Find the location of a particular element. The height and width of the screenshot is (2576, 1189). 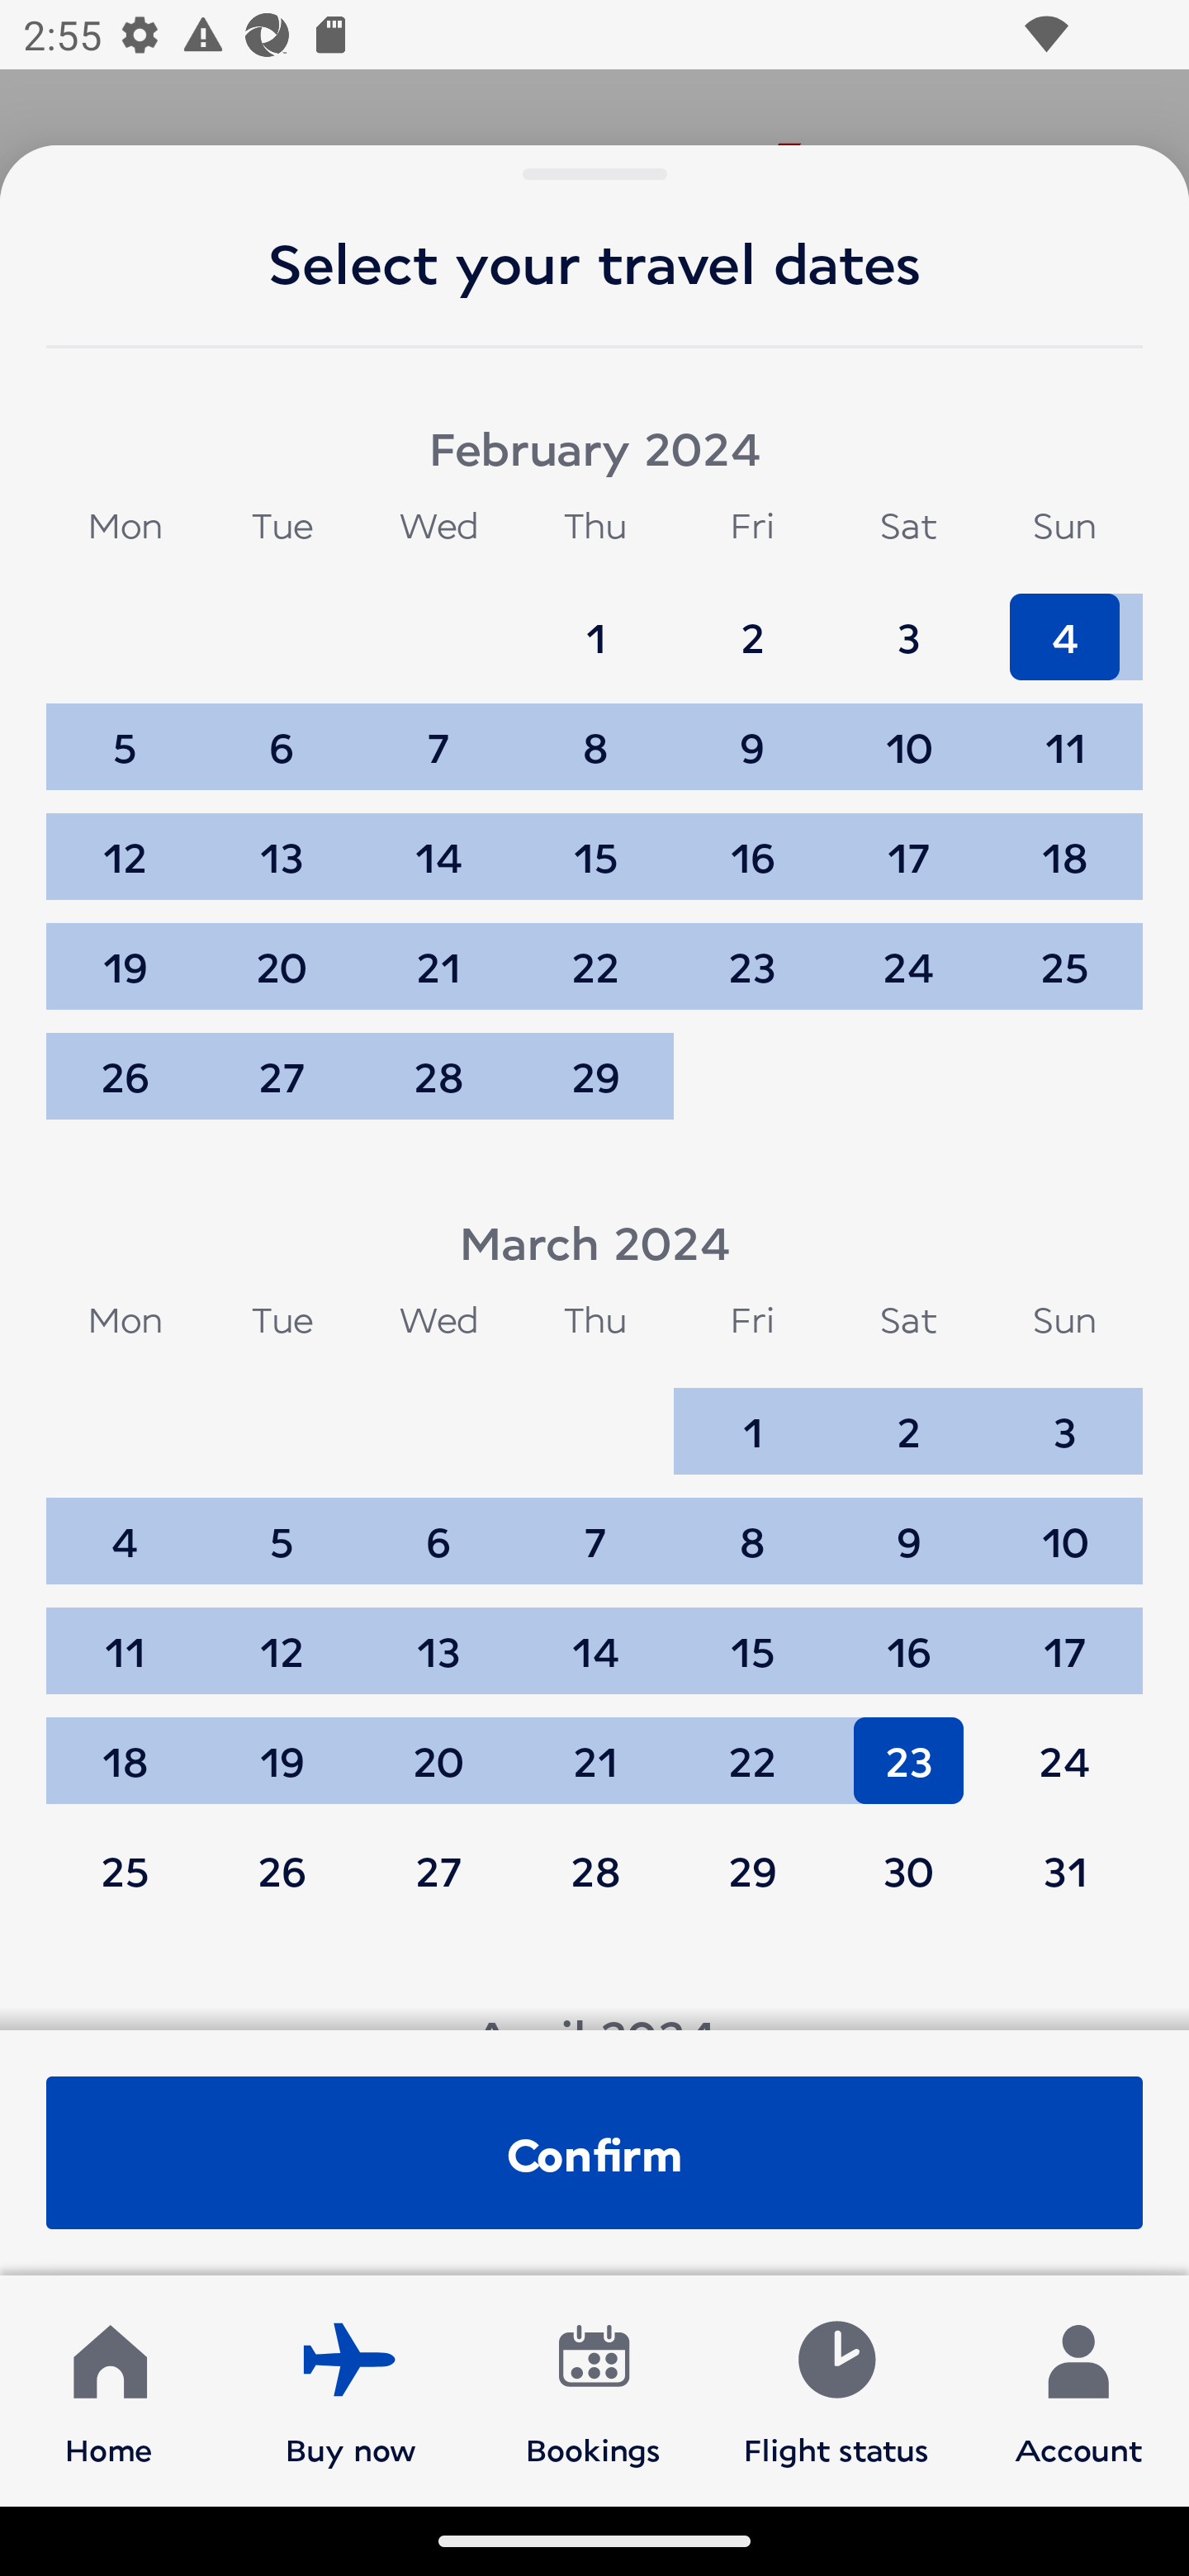

13 is located at coordinates (282, 842).